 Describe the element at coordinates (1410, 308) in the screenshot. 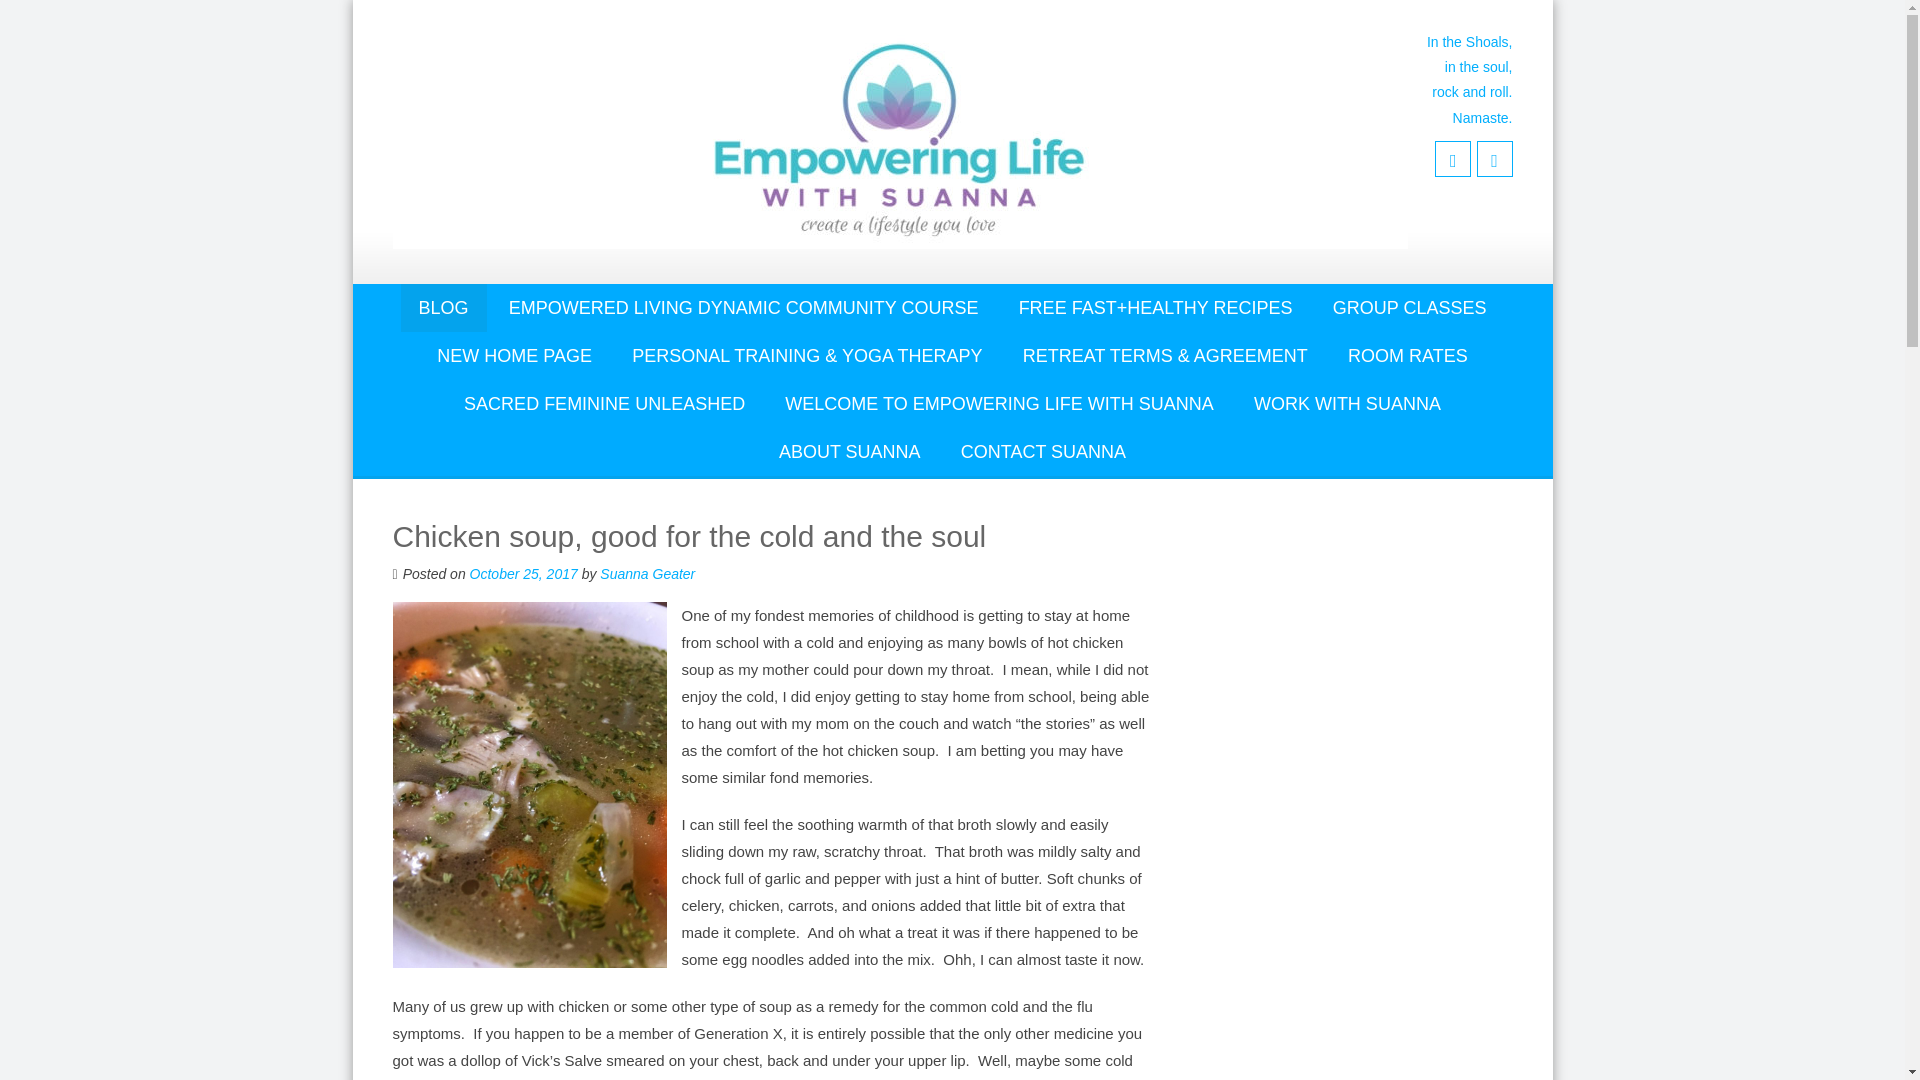

I see `GROUP CLASSES` at that location.